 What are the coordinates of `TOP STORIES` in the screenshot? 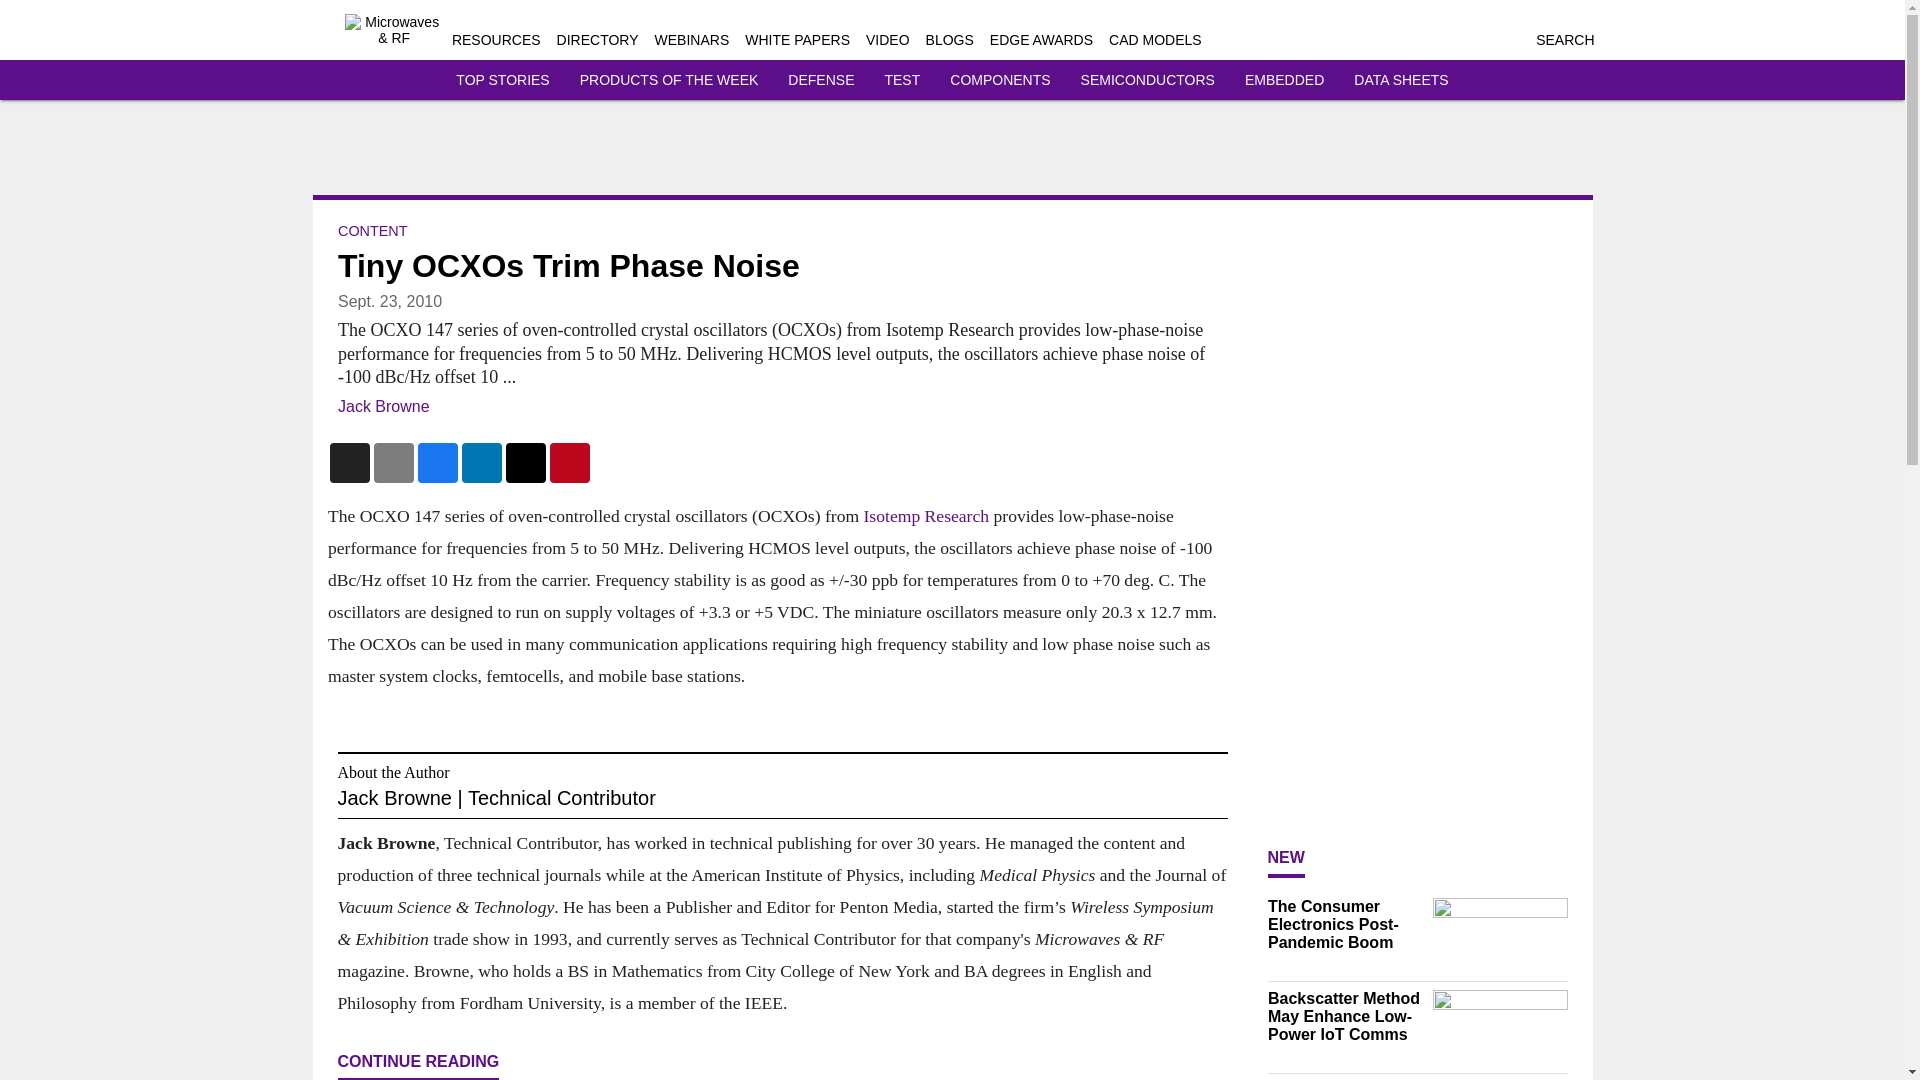 It's located at (502, 80).